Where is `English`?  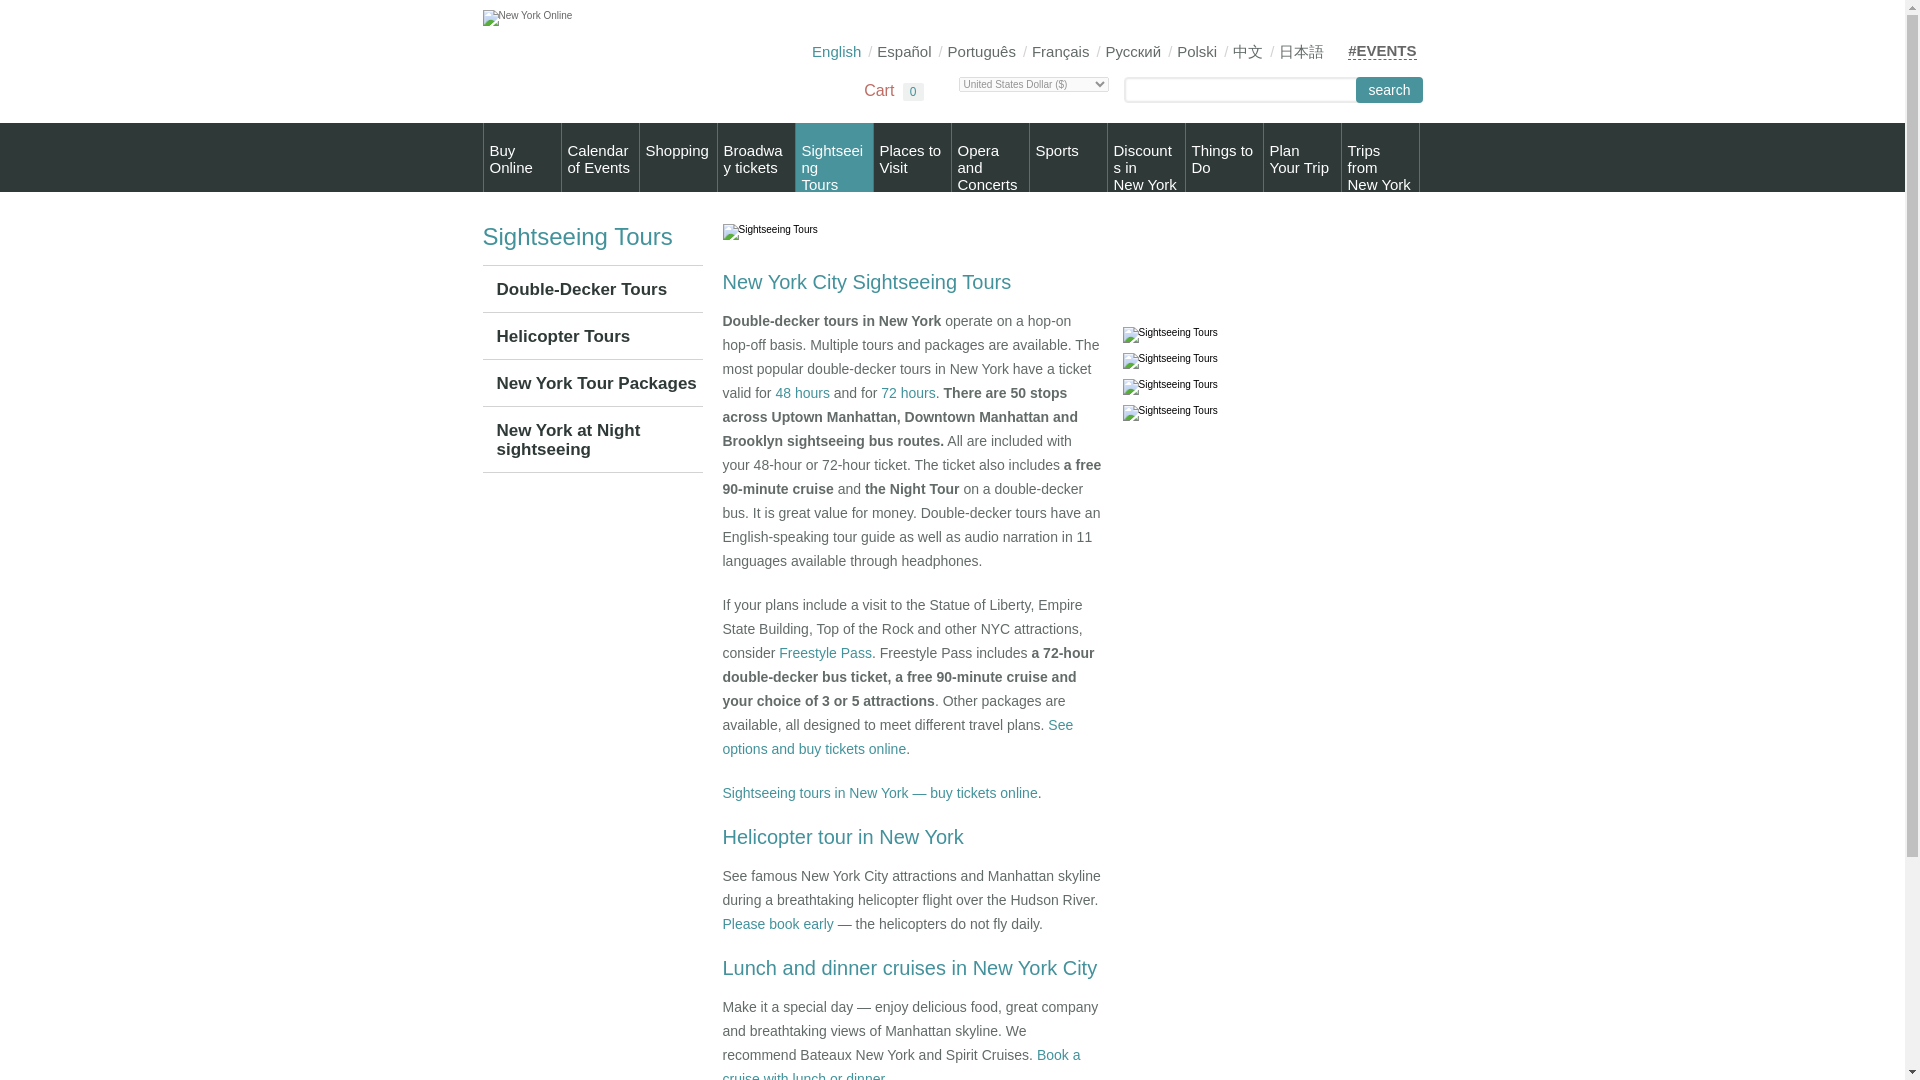
English is located at coordinates (1302, 158).